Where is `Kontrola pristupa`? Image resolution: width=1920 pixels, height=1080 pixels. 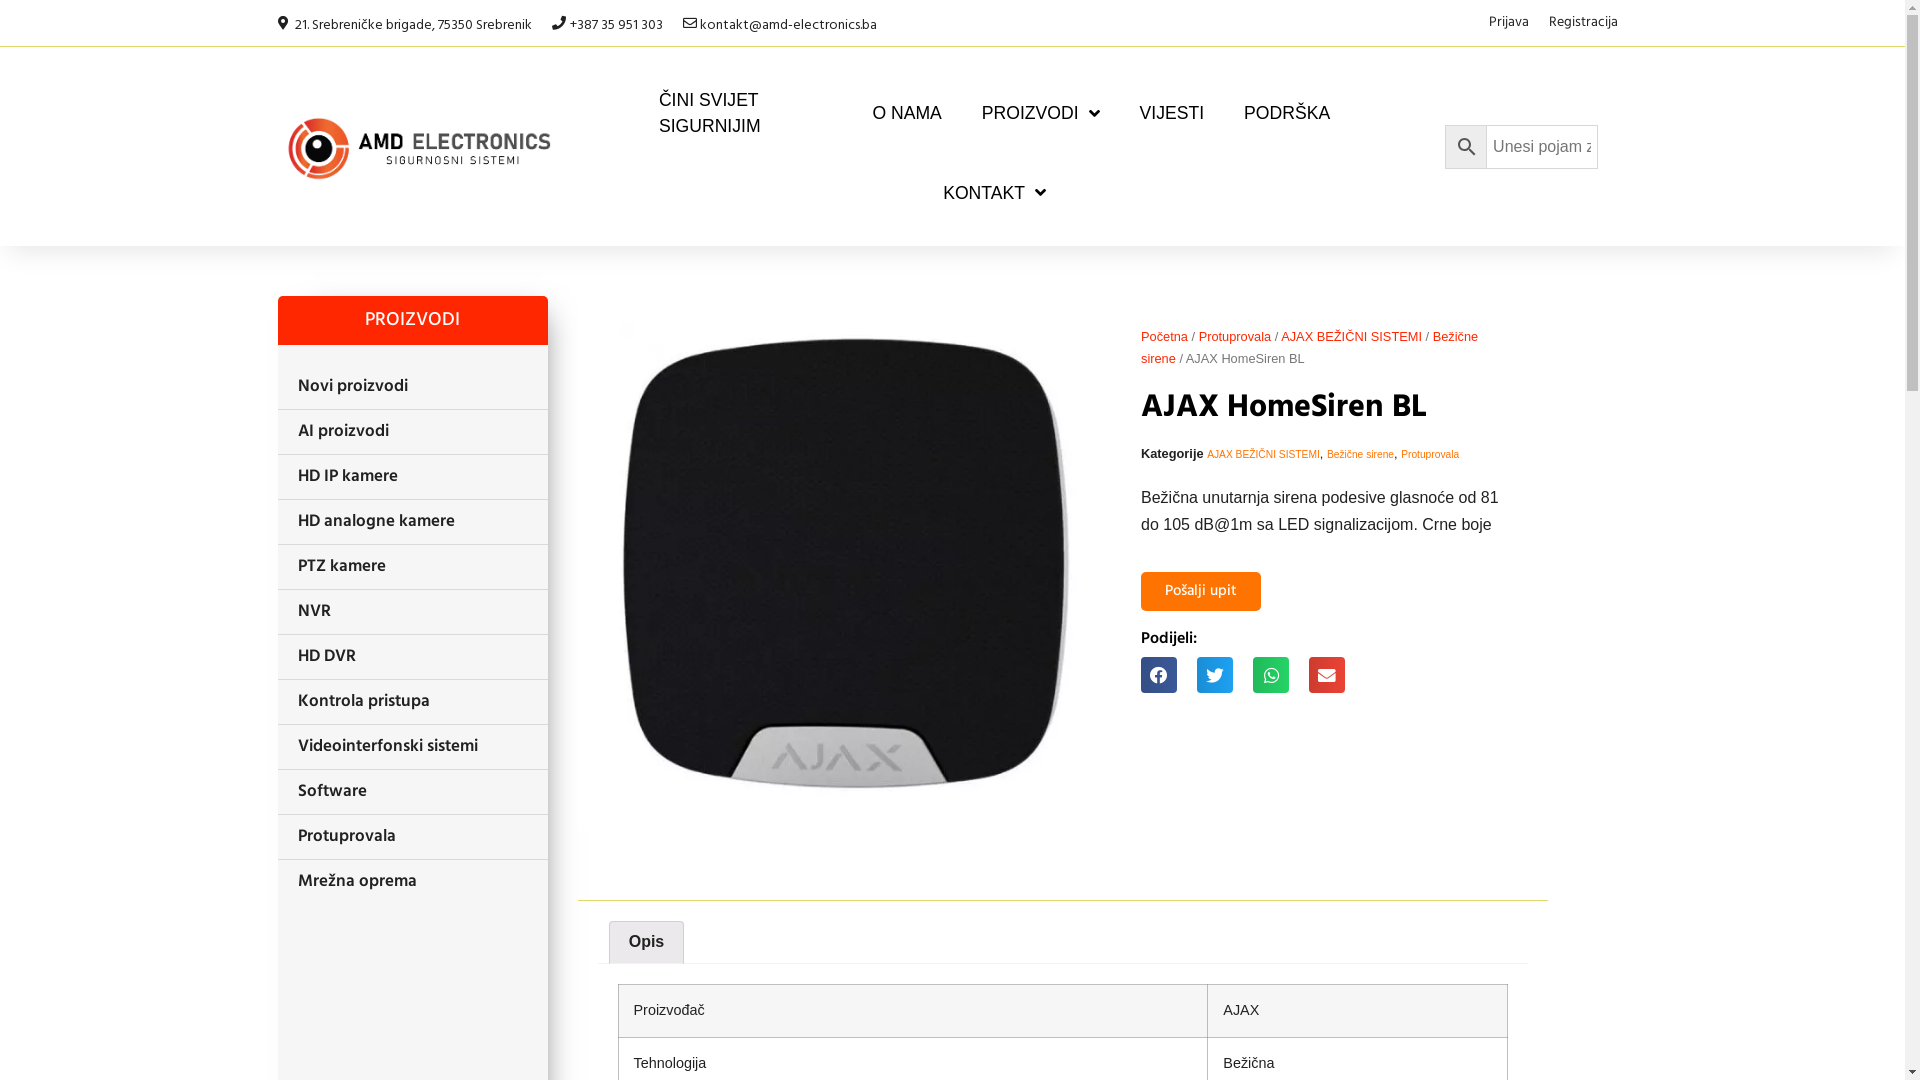 Kontrola pristupa is located at coordinates (413, 702).